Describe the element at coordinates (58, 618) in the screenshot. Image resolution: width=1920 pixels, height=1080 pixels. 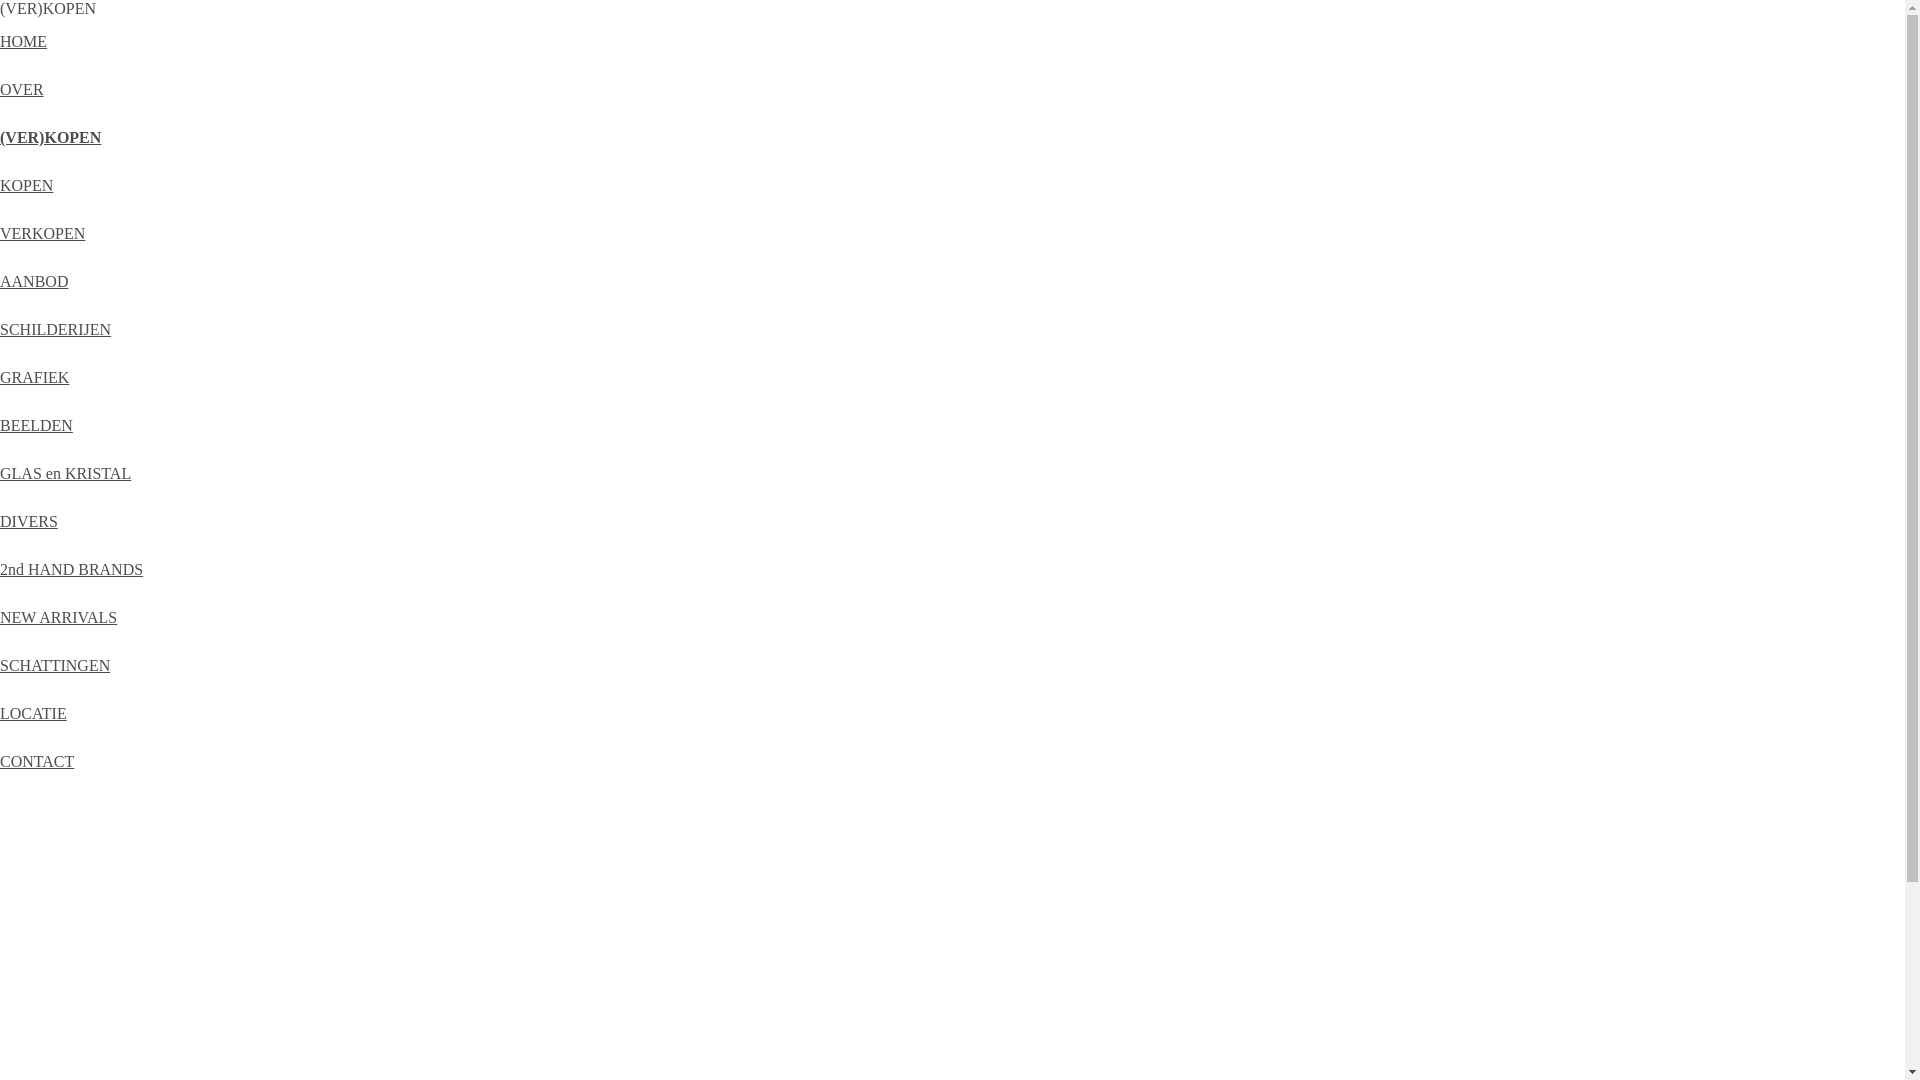
I see `NEW ARRIVALS` at that location.